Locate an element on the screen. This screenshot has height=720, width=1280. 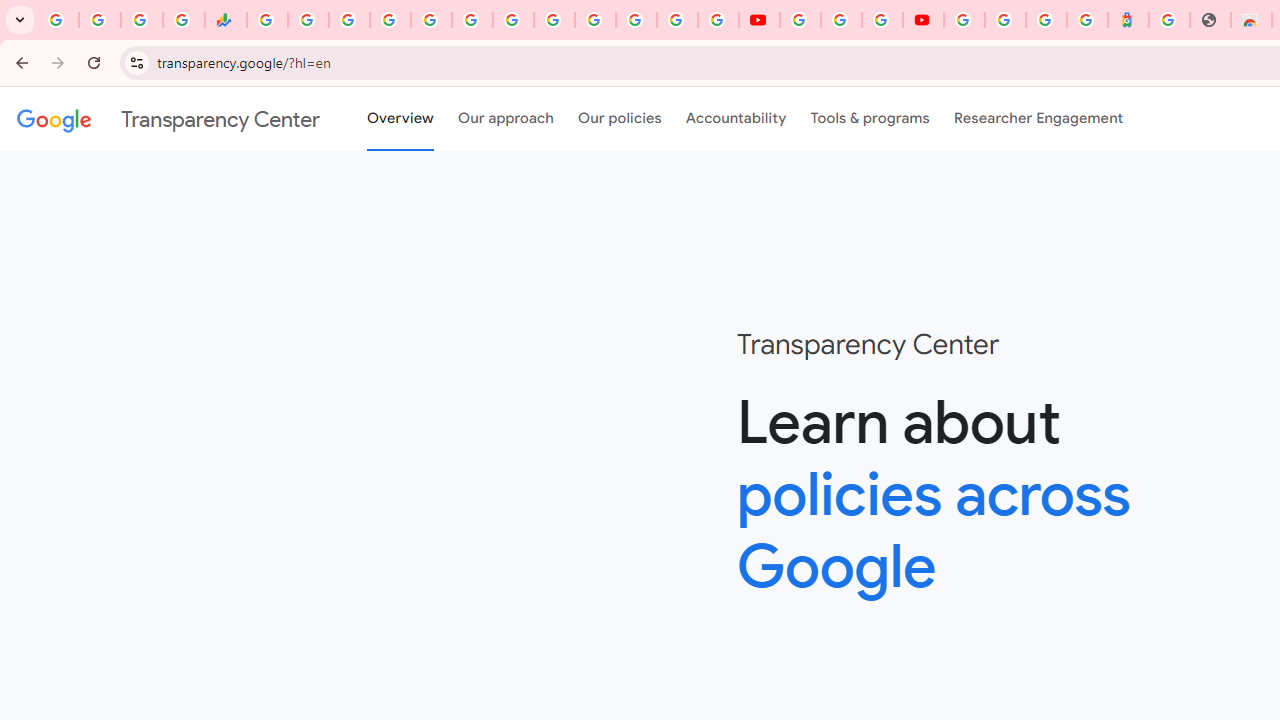
Back is located at coordinates (19, 62).